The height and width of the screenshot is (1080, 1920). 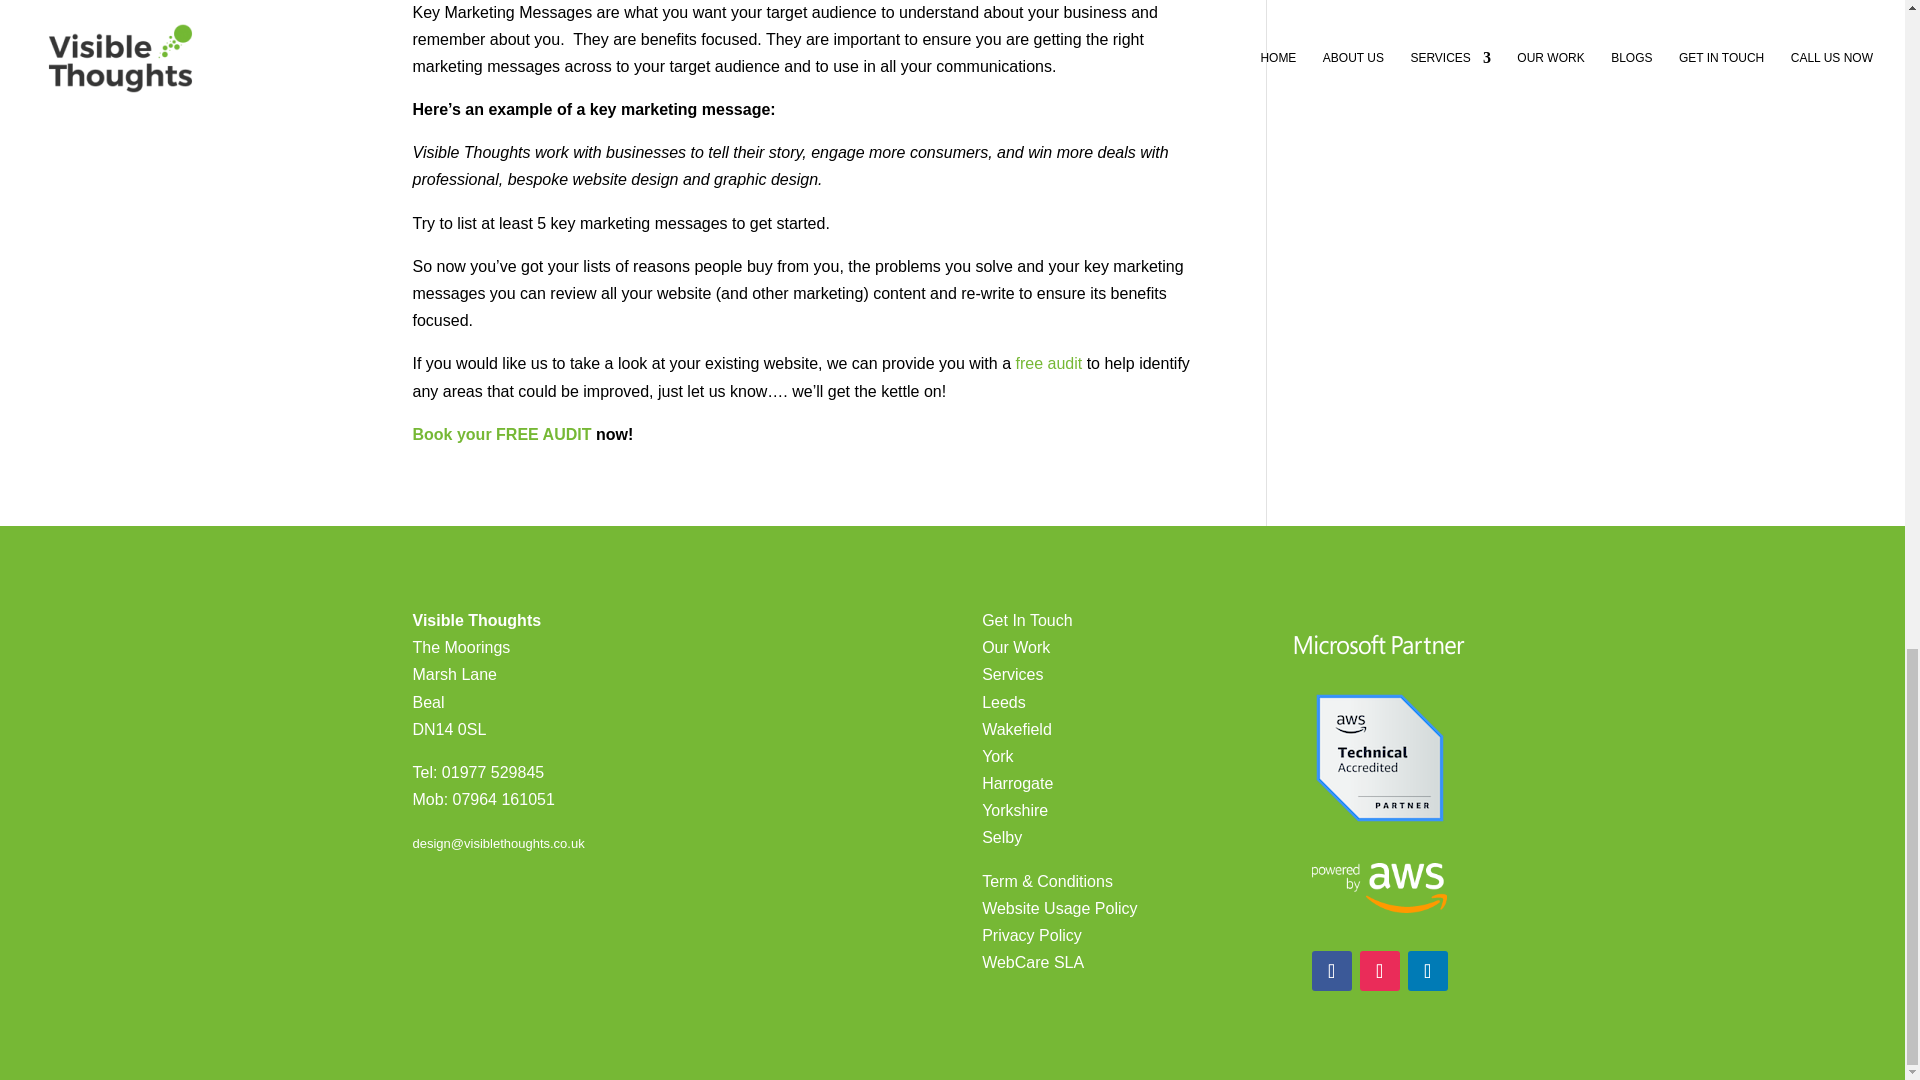 I want to click on Follow on LinkedIn, so click(x=1427, y=971).